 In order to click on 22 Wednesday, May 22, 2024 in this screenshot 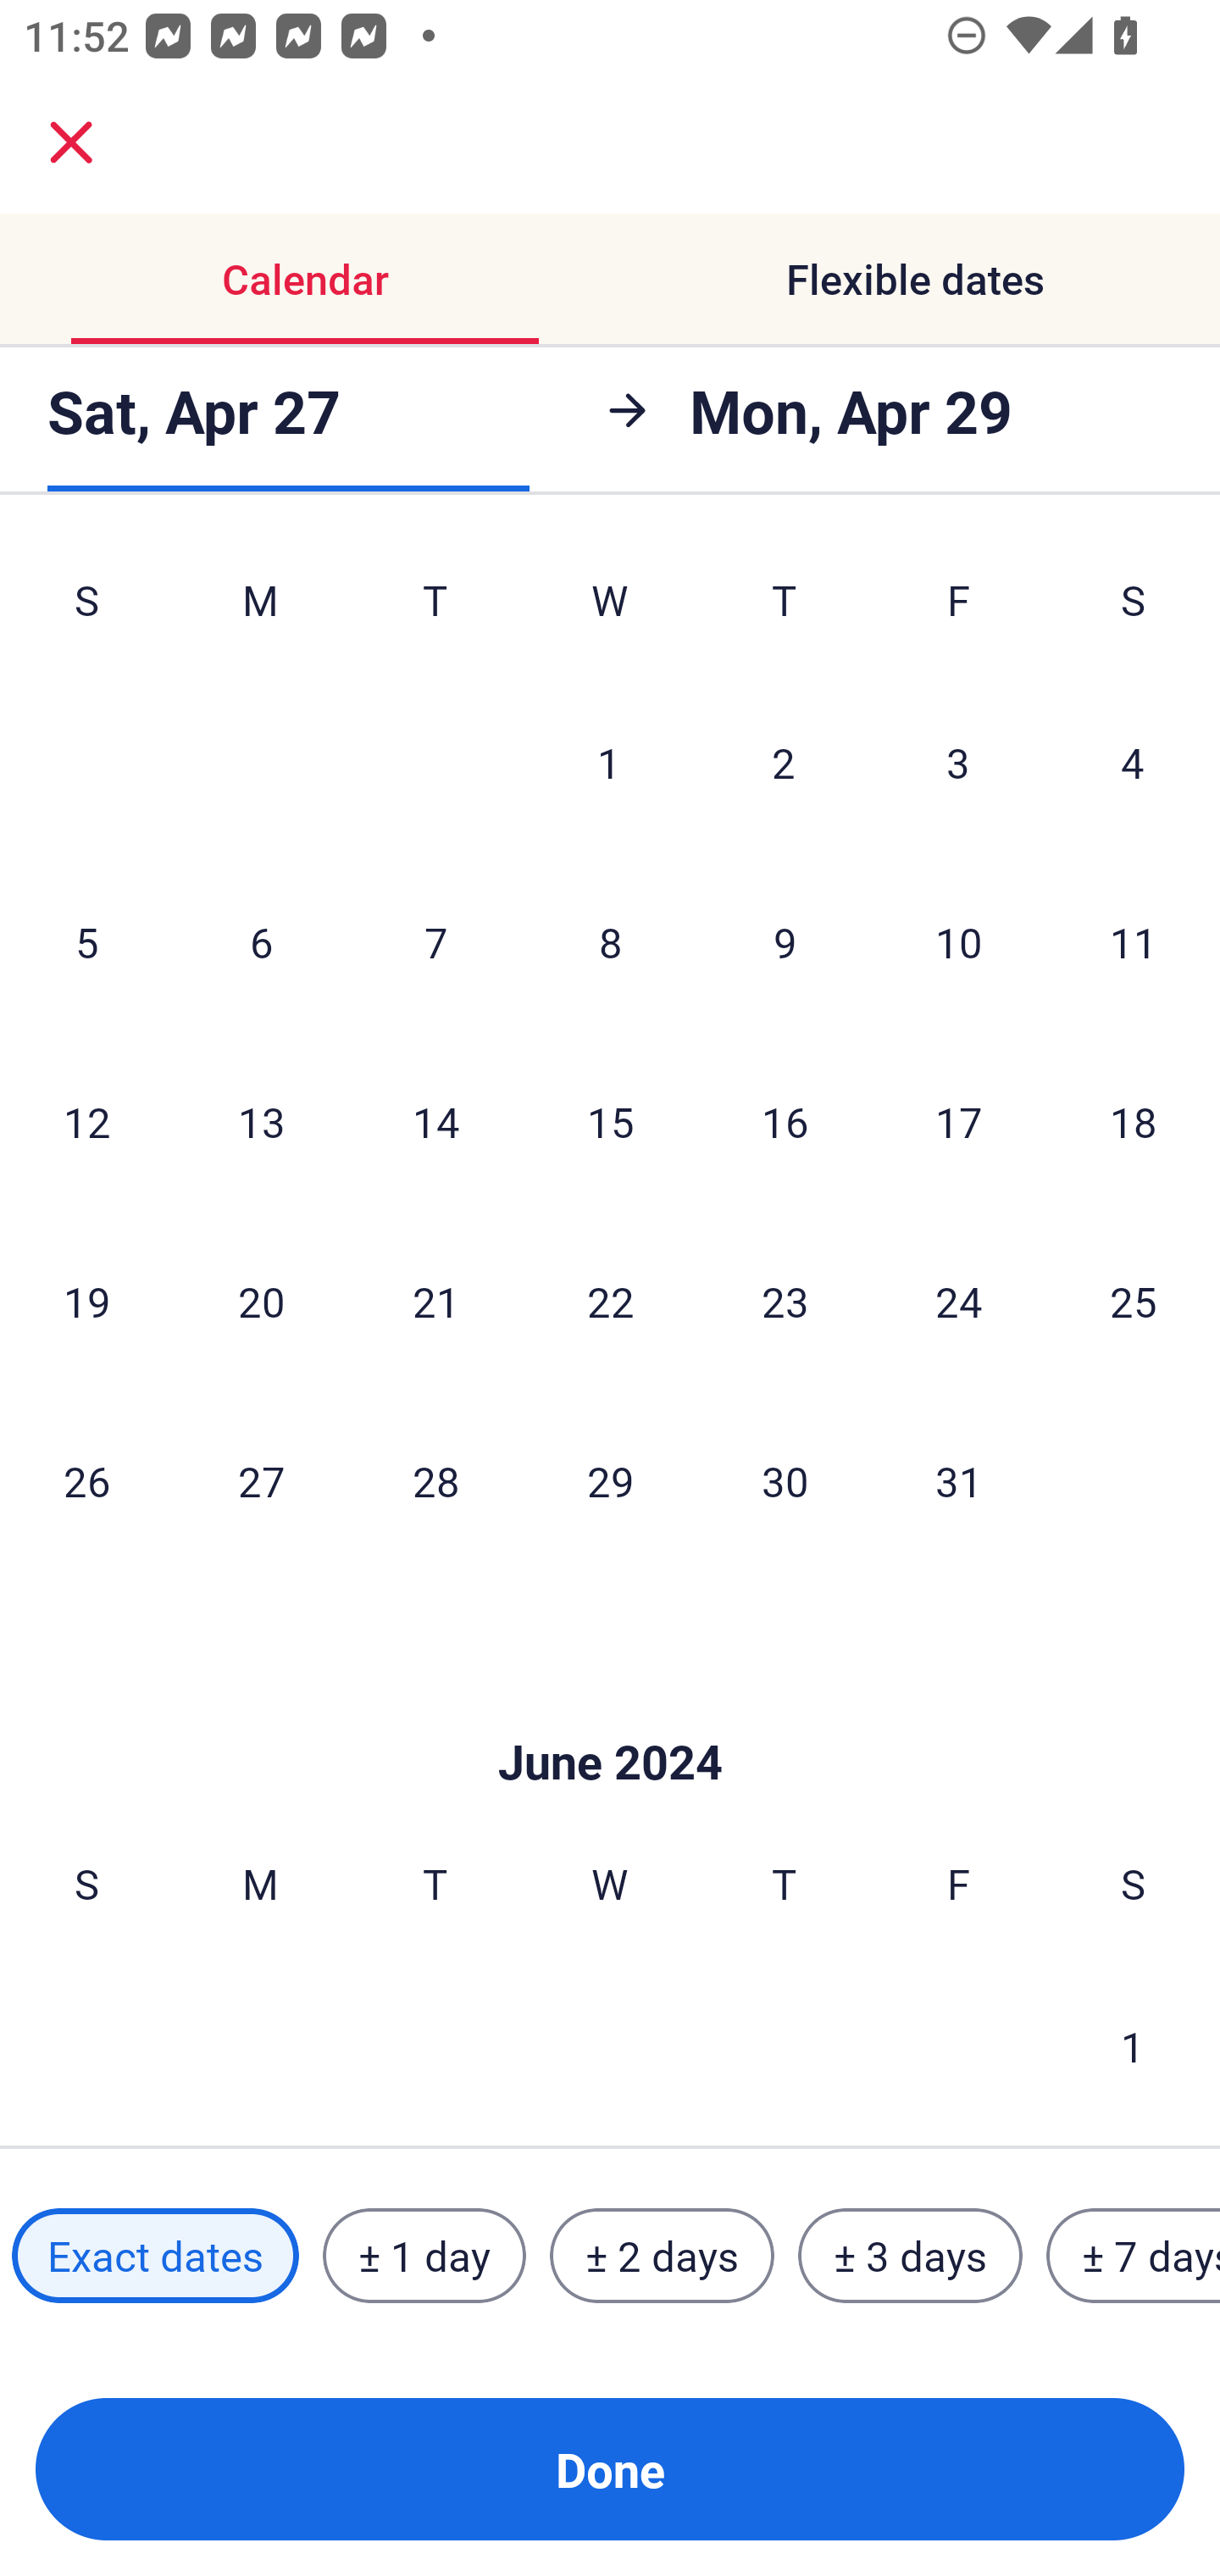, I will do `click(610, 1300)`.